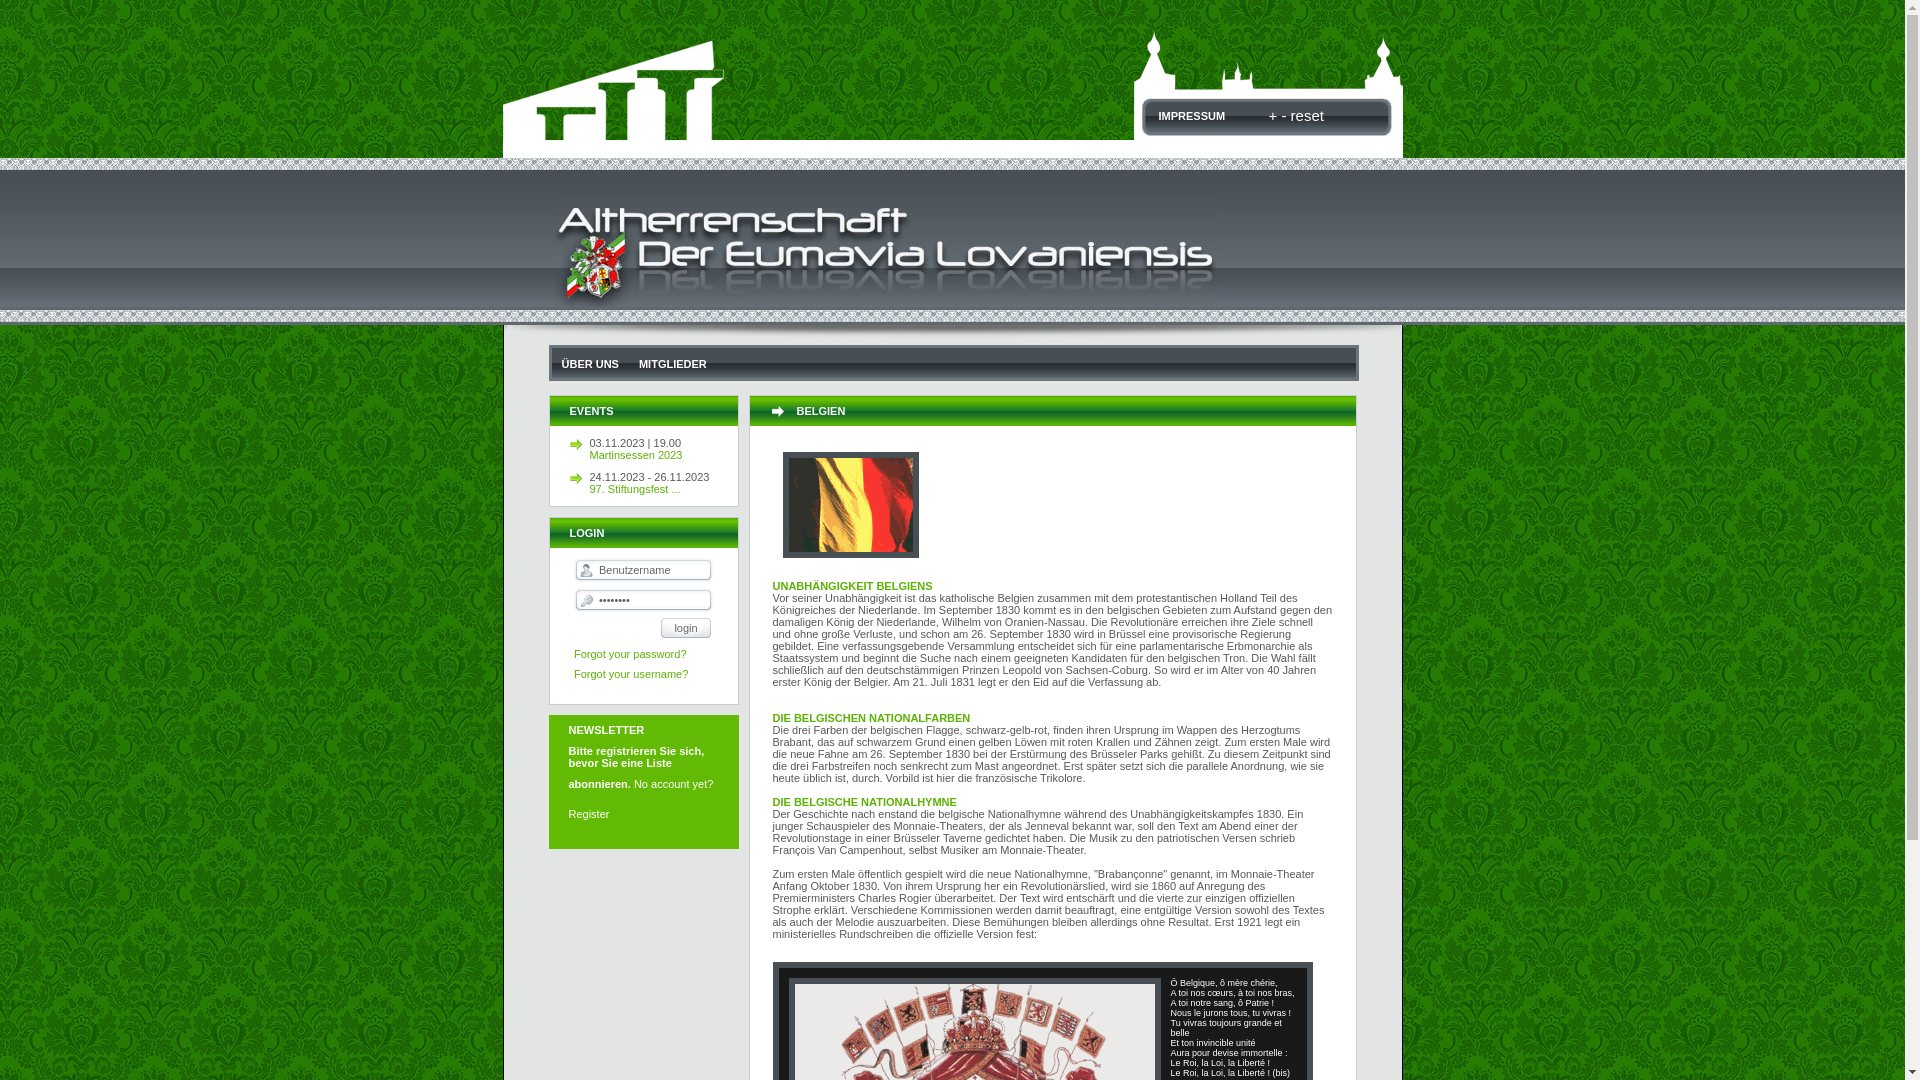 This screenshot has width=1920, height=1080. What do you see at coordinates (1282, 116) in the screenshot?
I see `-` at bounding box center [1282, 116].